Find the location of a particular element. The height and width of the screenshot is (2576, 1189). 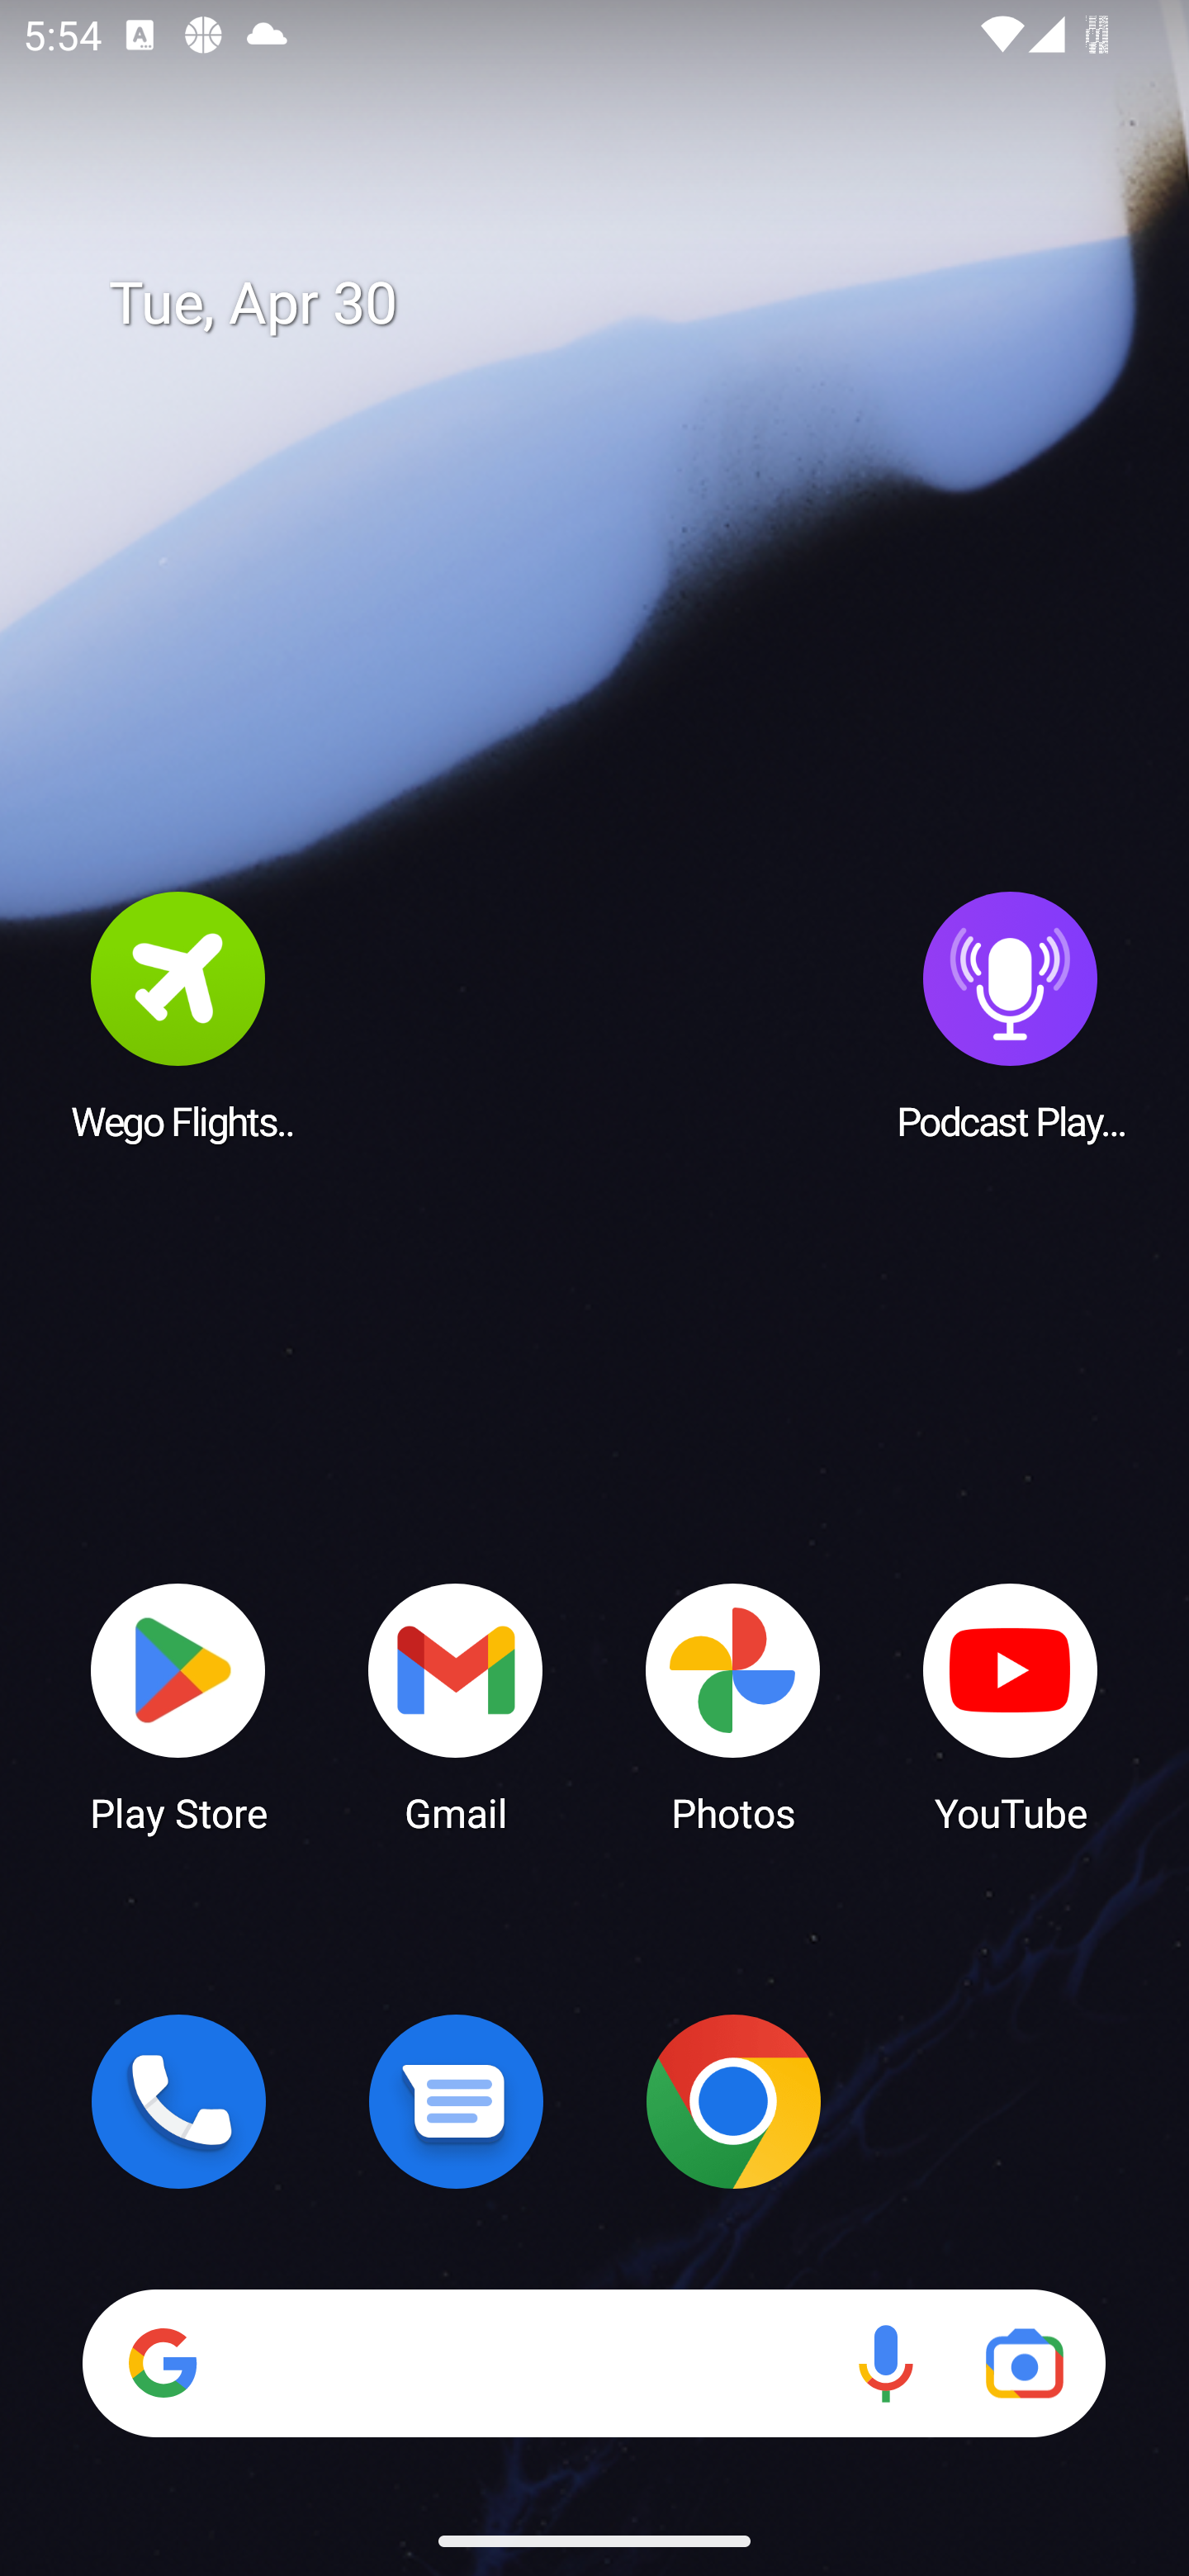

Chrome is located at coordinates (733, 2101).